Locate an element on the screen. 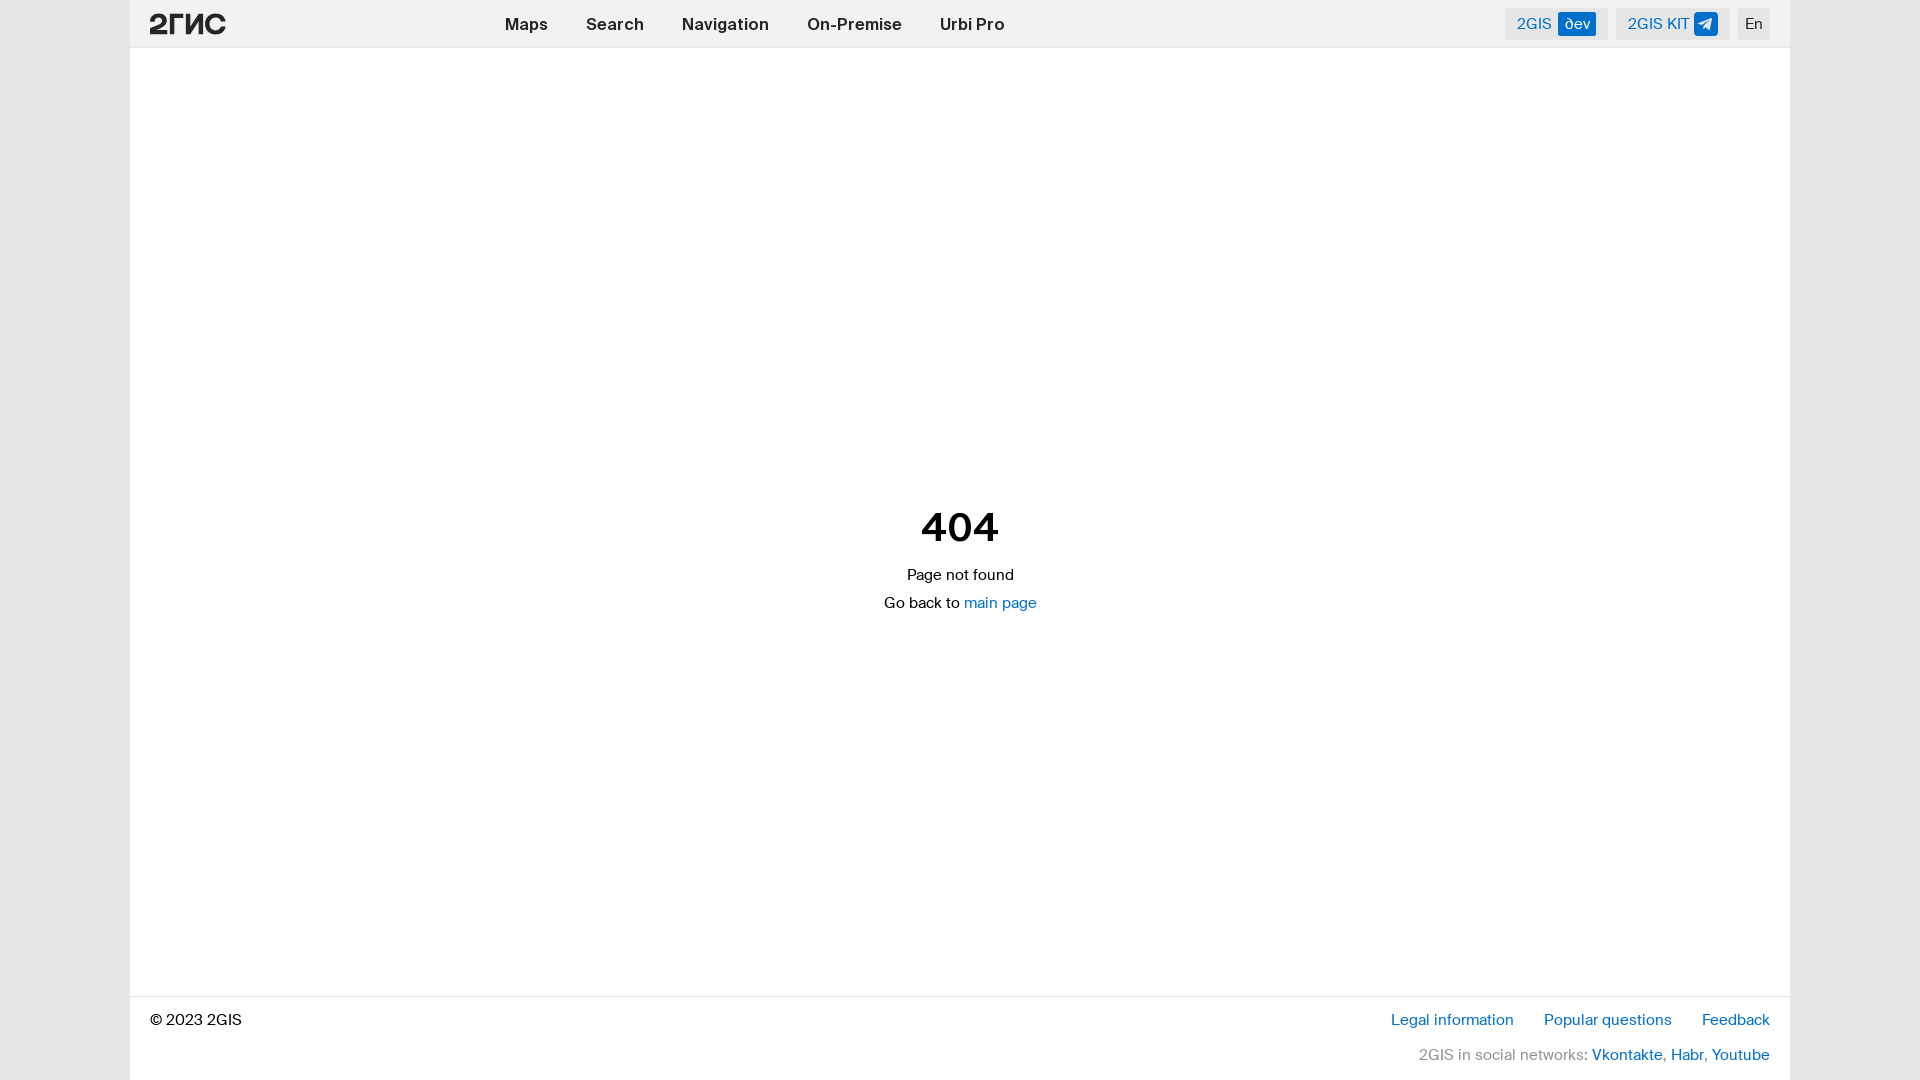  Feedback is located at coordinates (1736, 1020).